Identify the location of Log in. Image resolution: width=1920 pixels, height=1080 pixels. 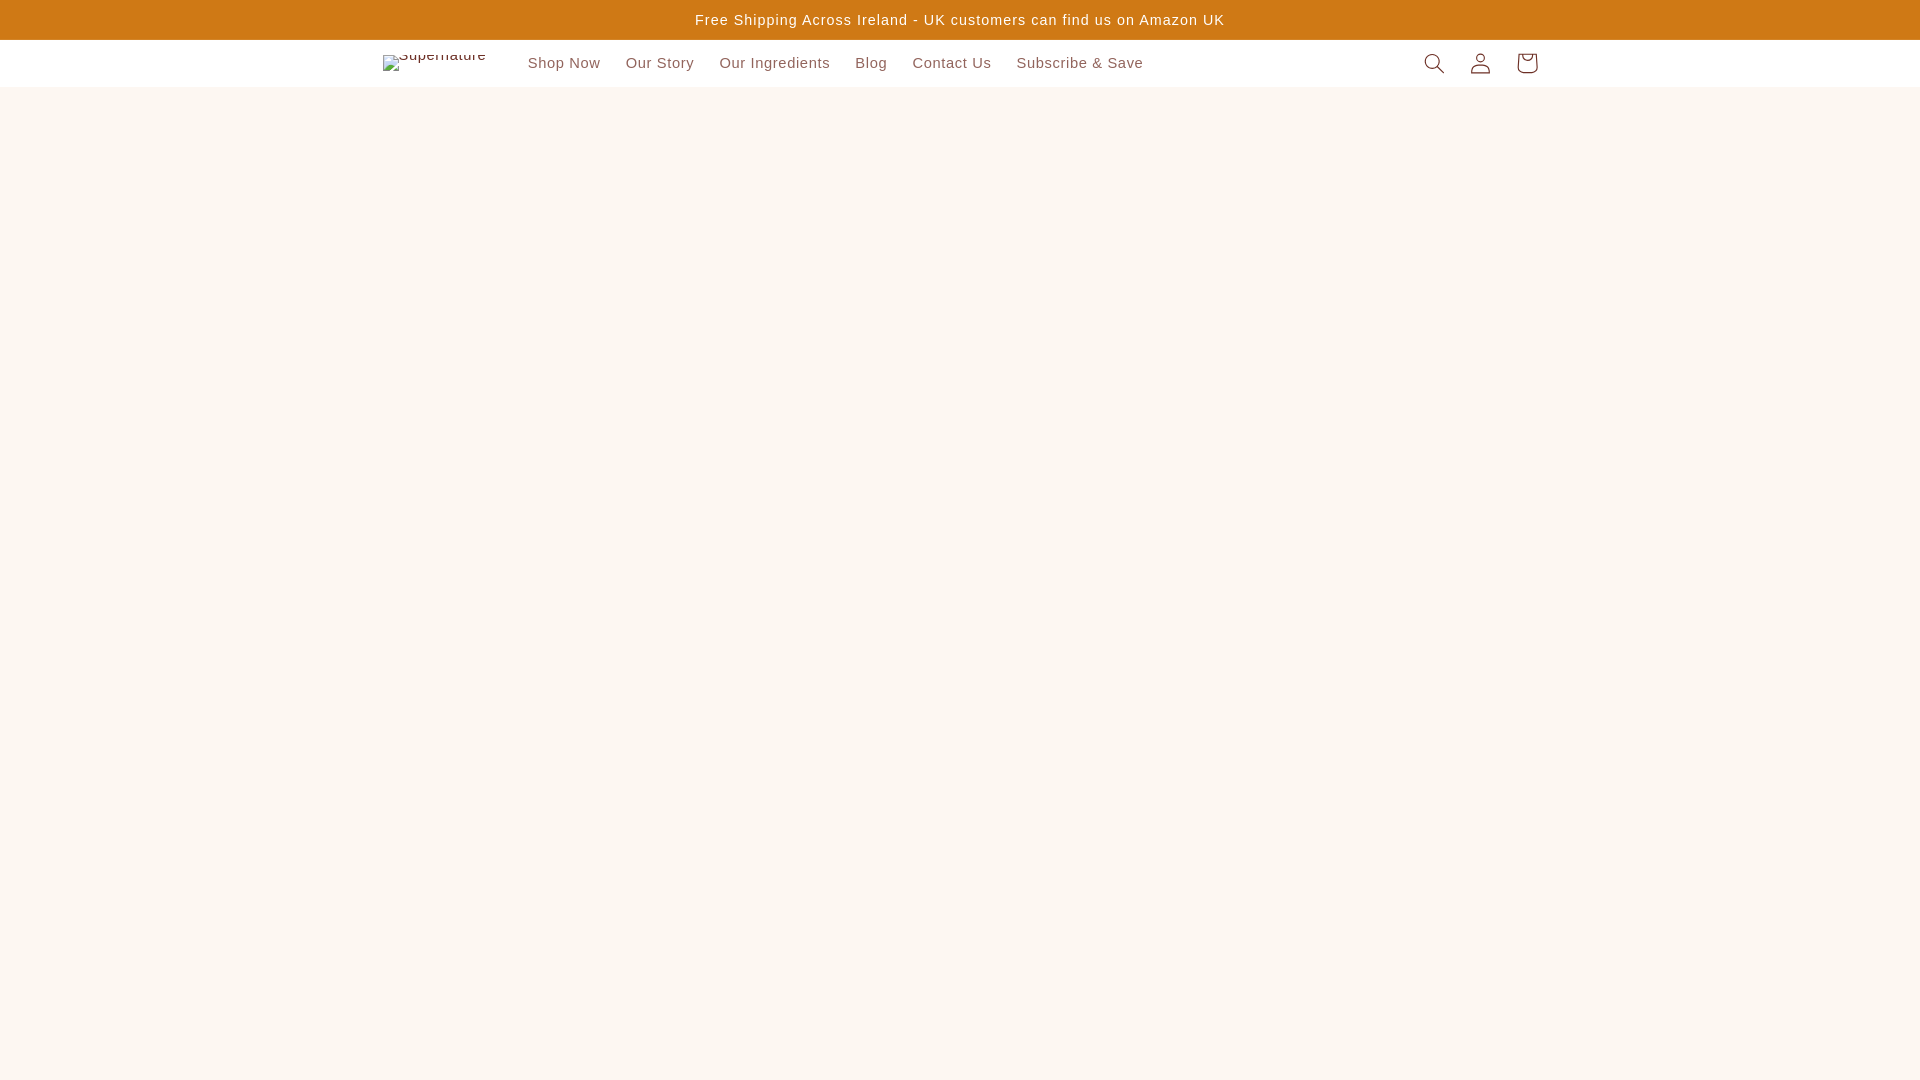
(1480, 62).